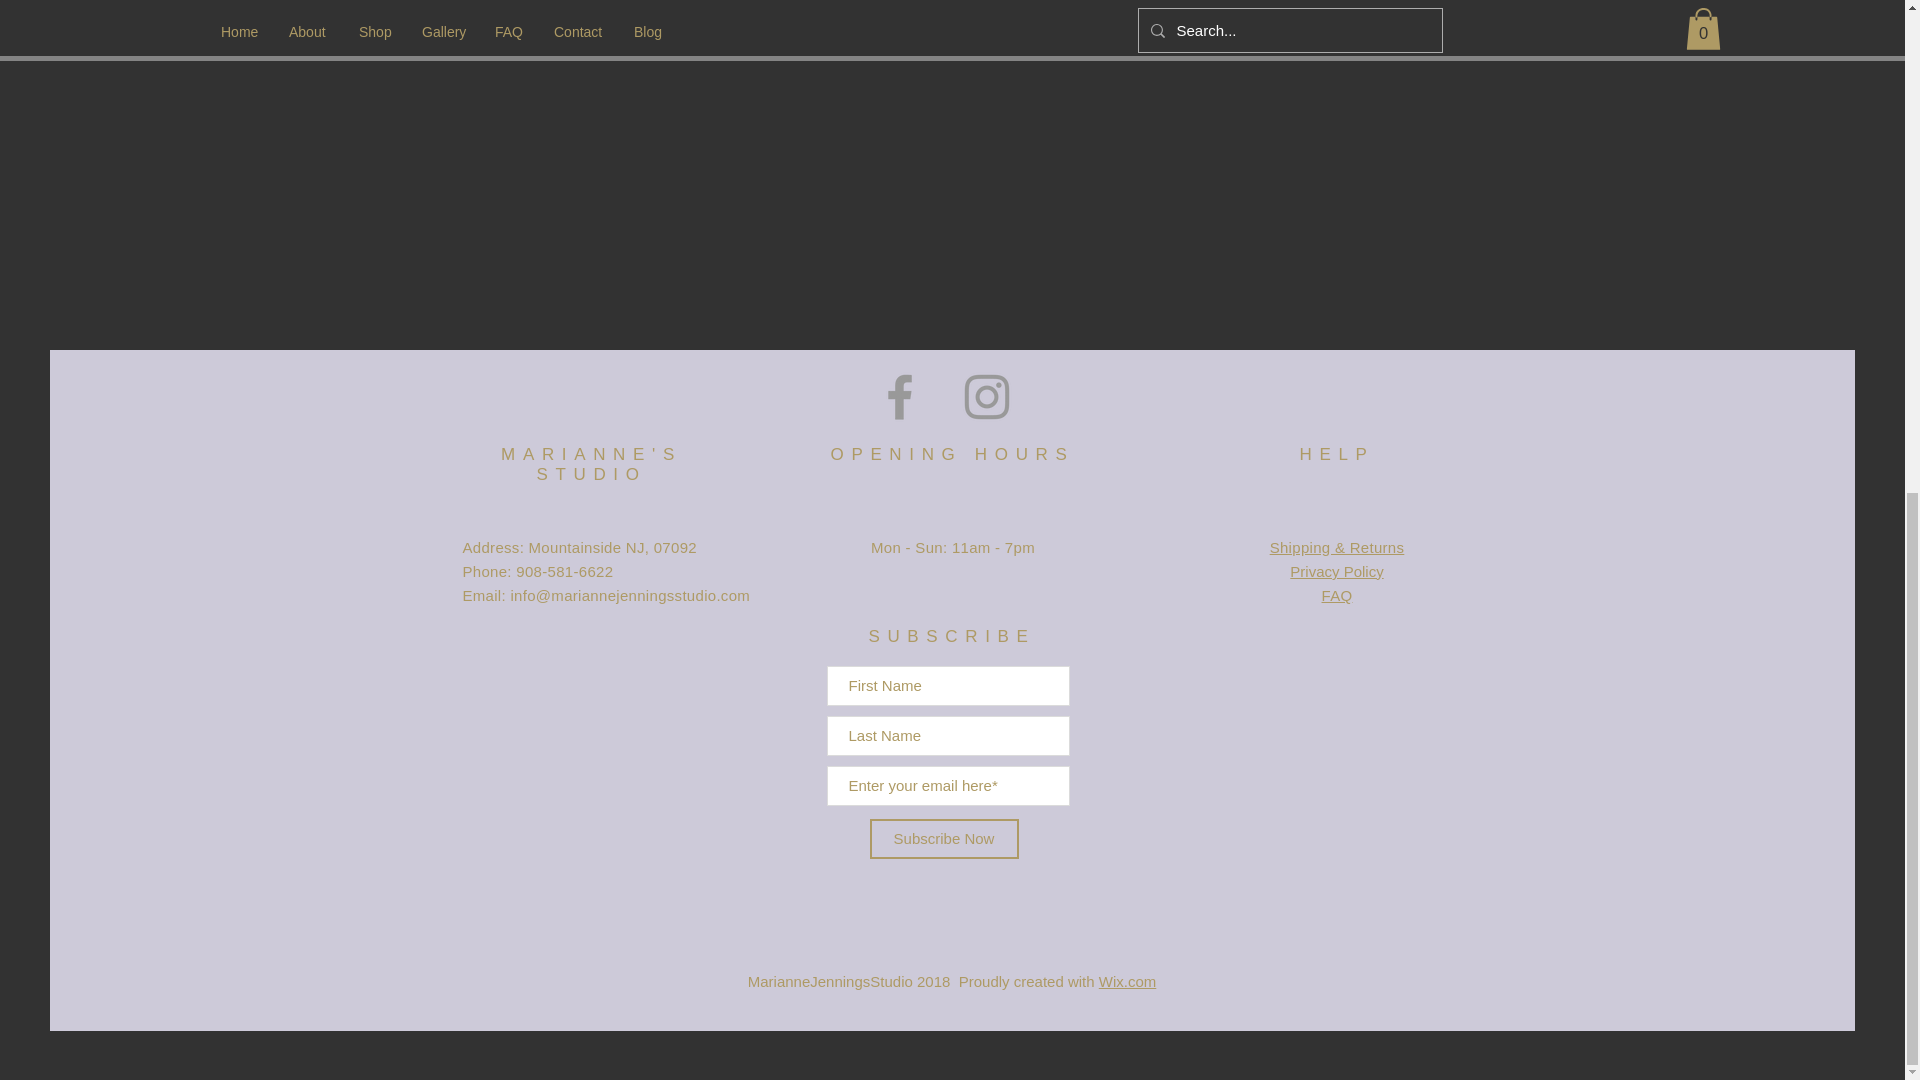 The width and height of the screenshot is (1920, 1080). What do you see at coordinates (952, 558) in the screenshot?
I see `Mon - Sun: 11am - 7pm` at bounding box center [952, 558].